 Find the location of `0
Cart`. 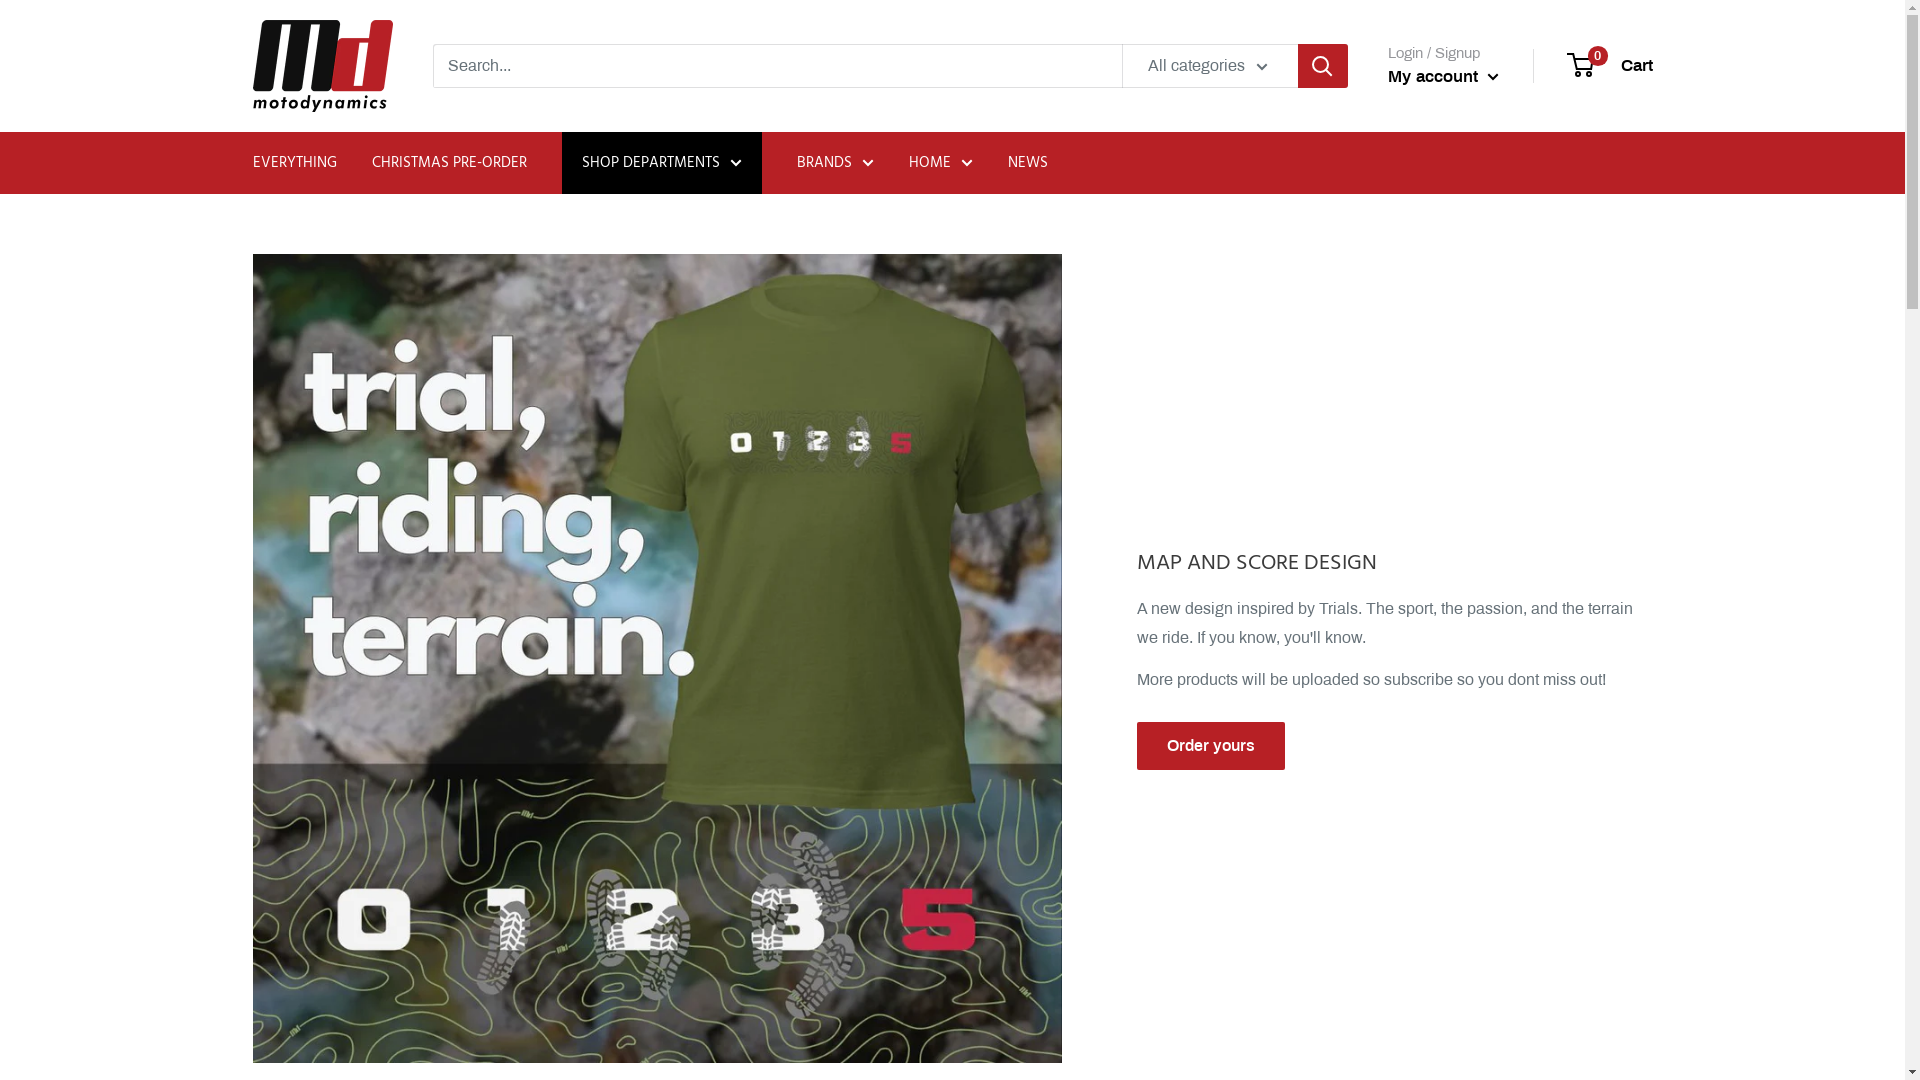

0
Cart is located at coordinates (1610, 66).